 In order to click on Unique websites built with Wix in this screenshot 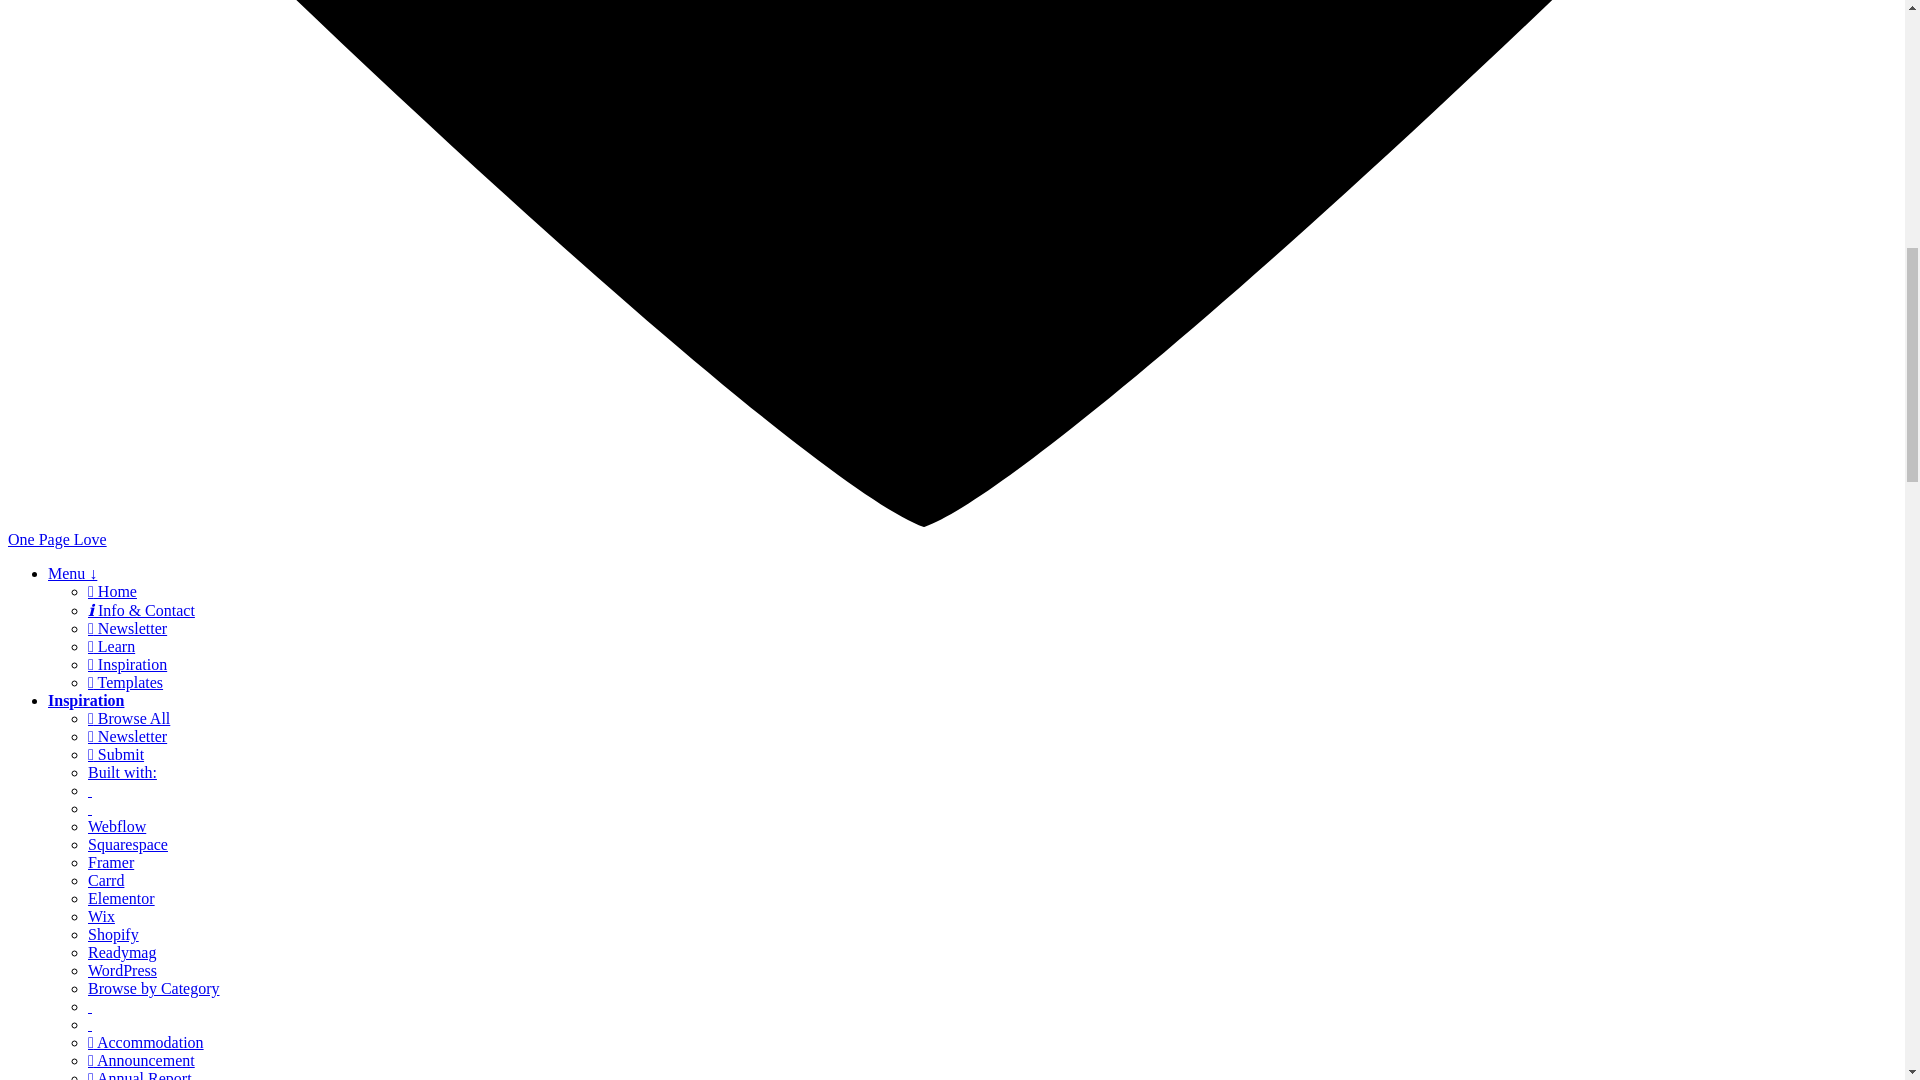, I will do `click(102, 916)`.